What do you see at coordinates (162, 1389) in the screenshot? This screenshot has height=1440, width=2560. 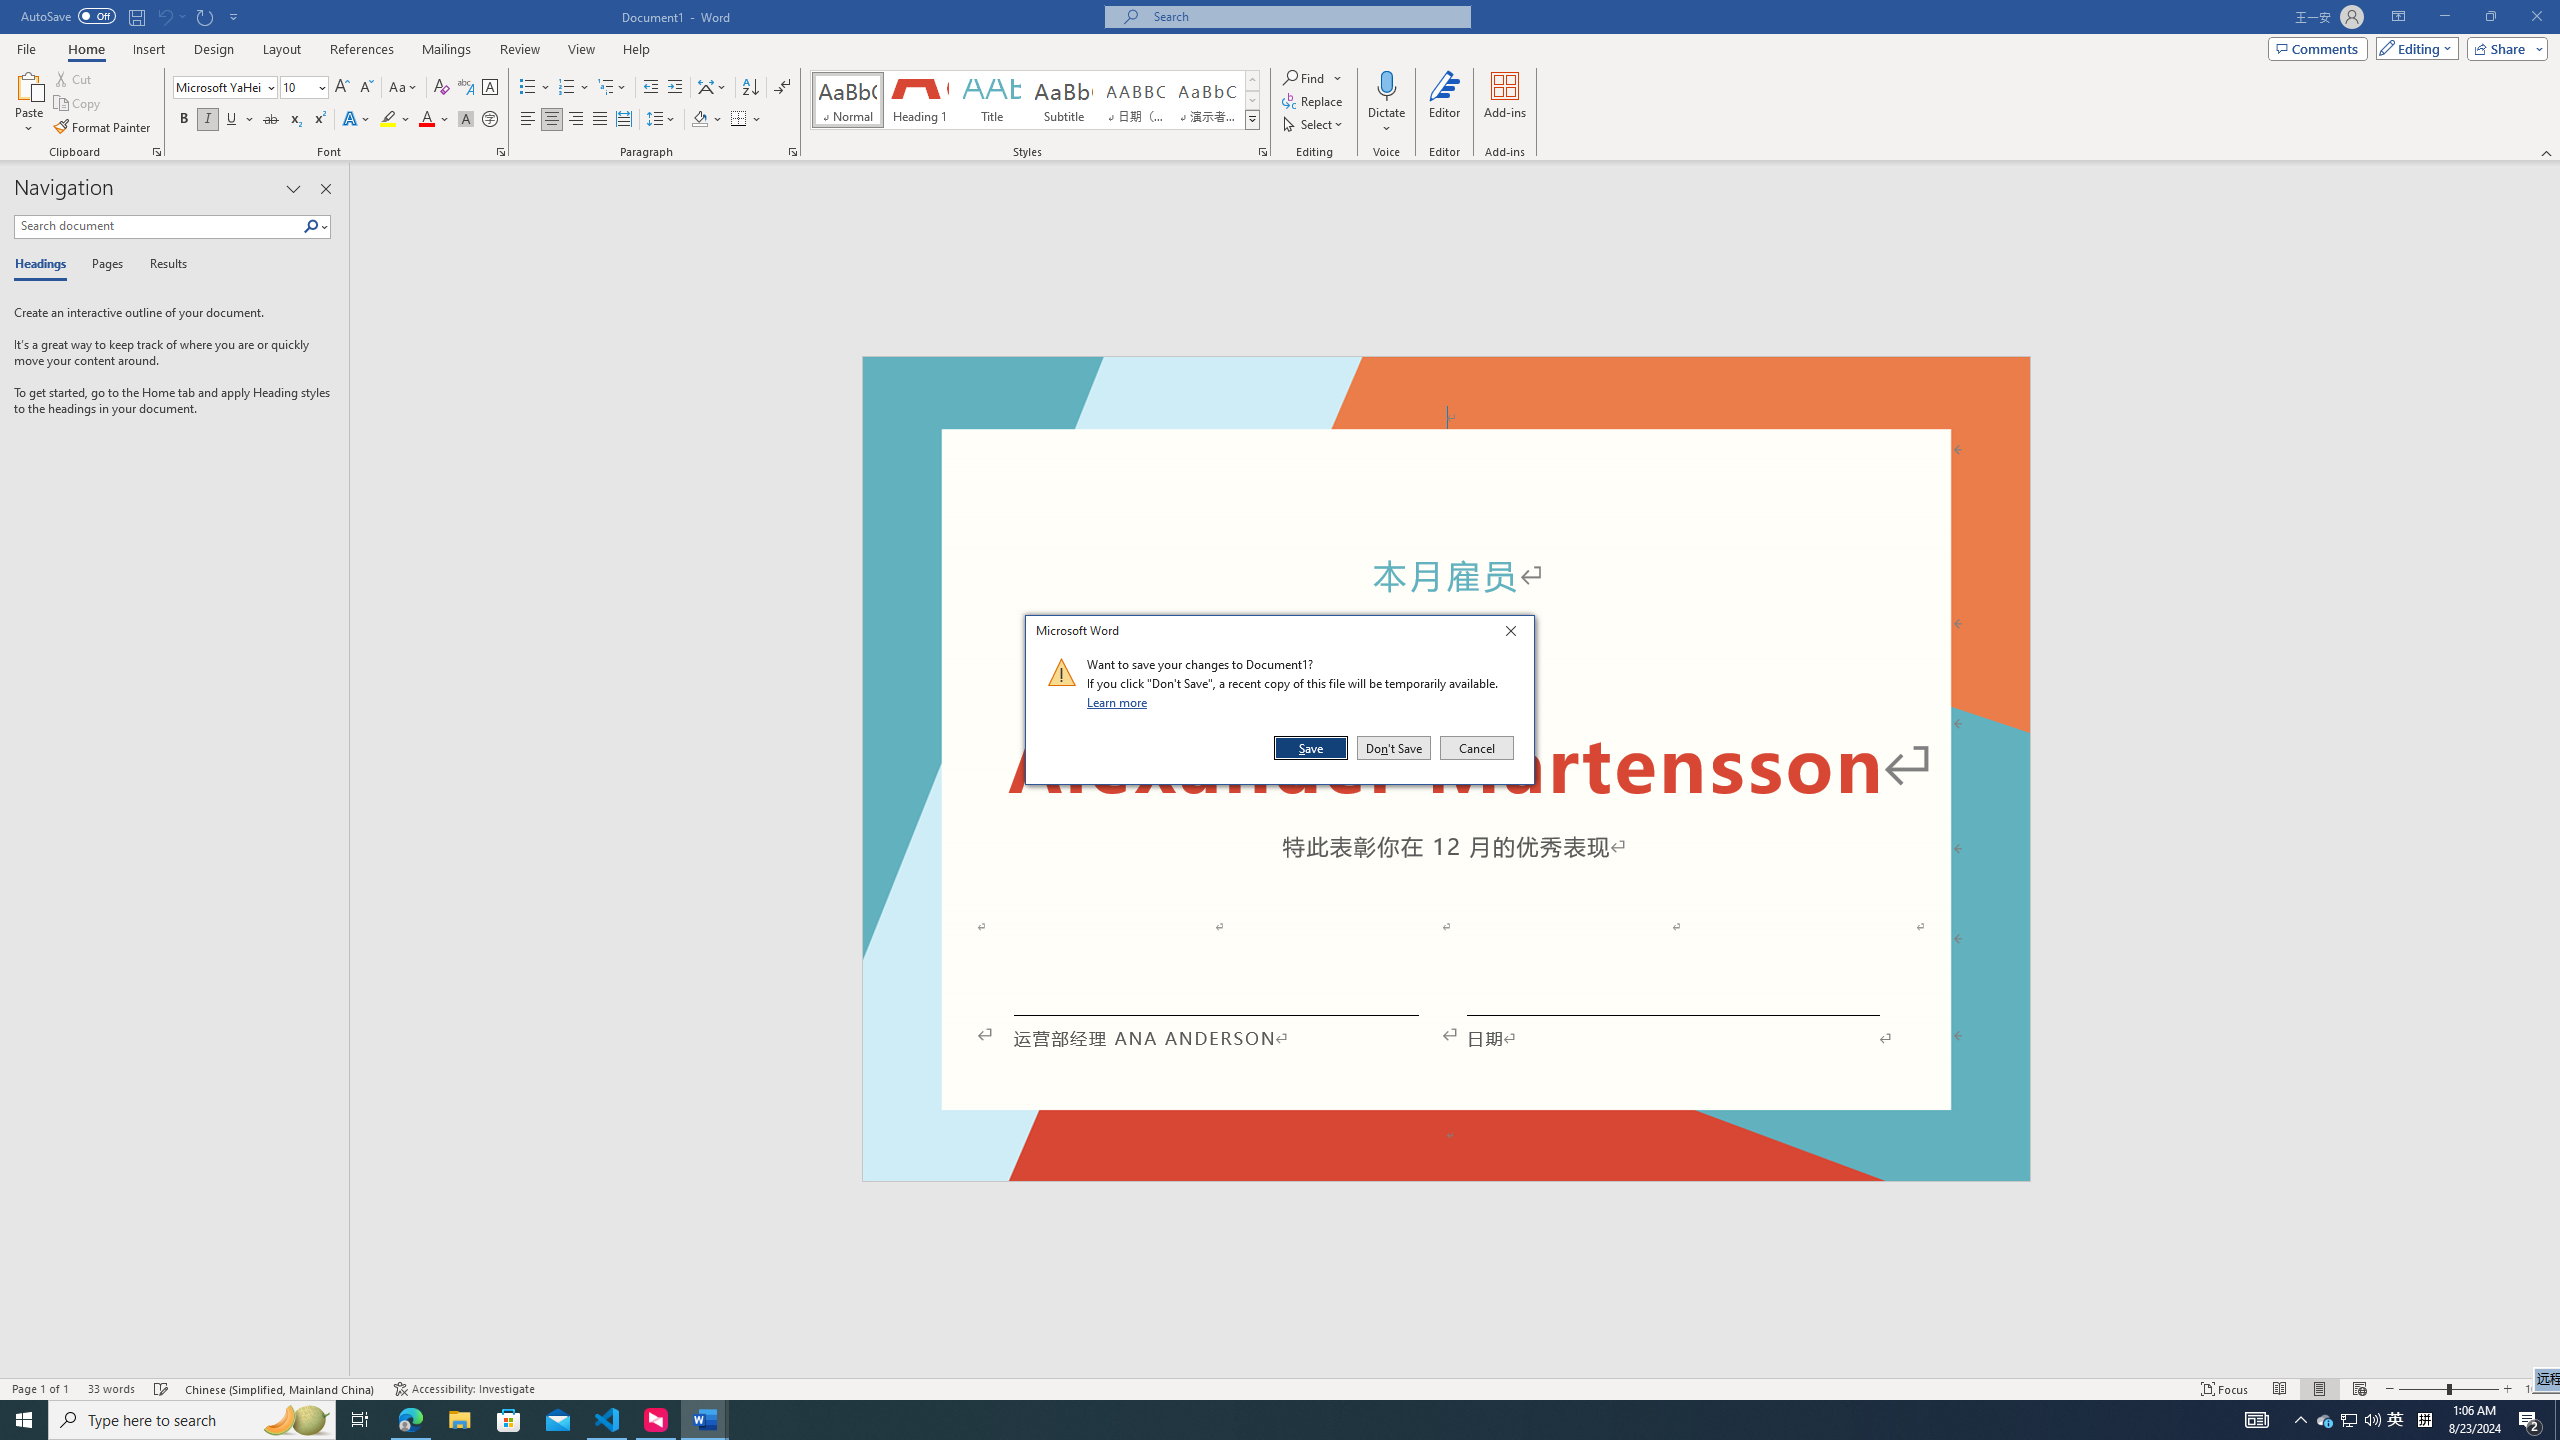 I see `Spelling and Grammar Check Checking` at bounding box center [162, 1389].